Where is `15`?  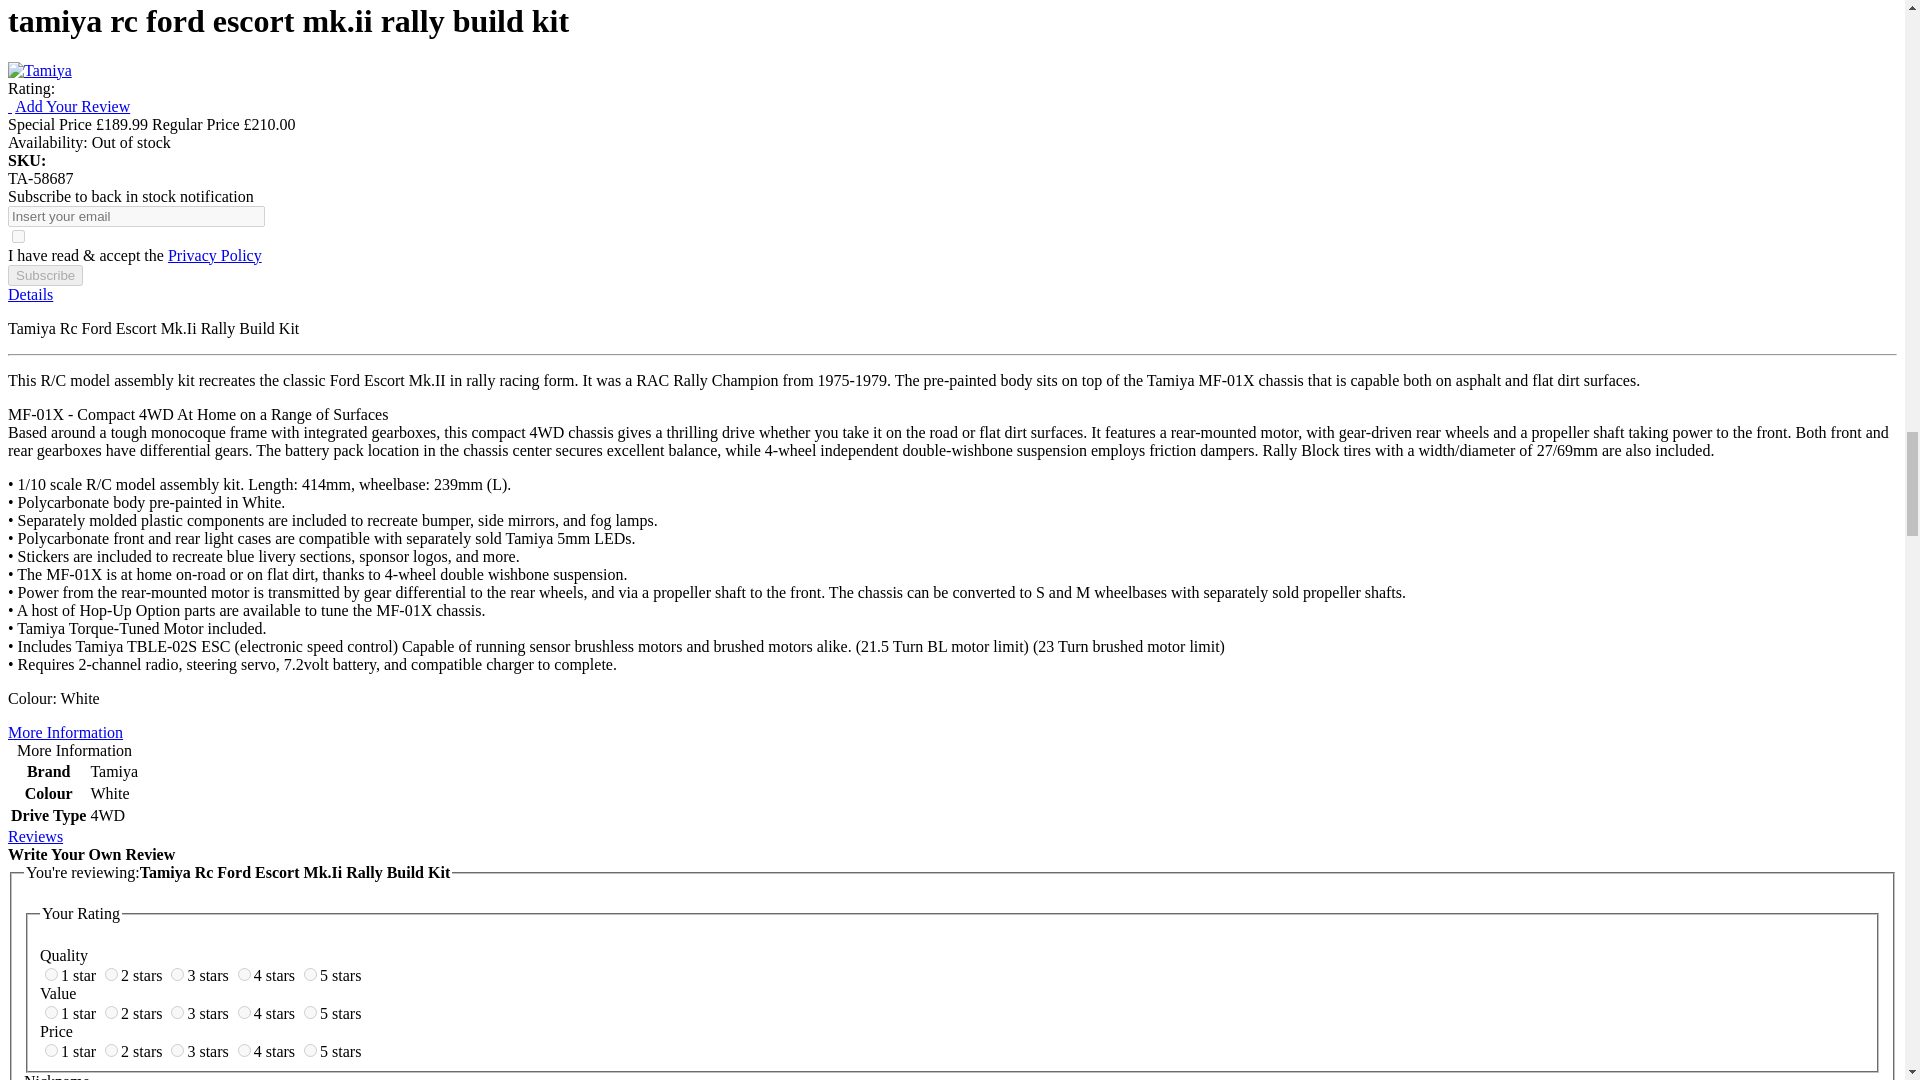
15 is located at coordinates (310, 1050).